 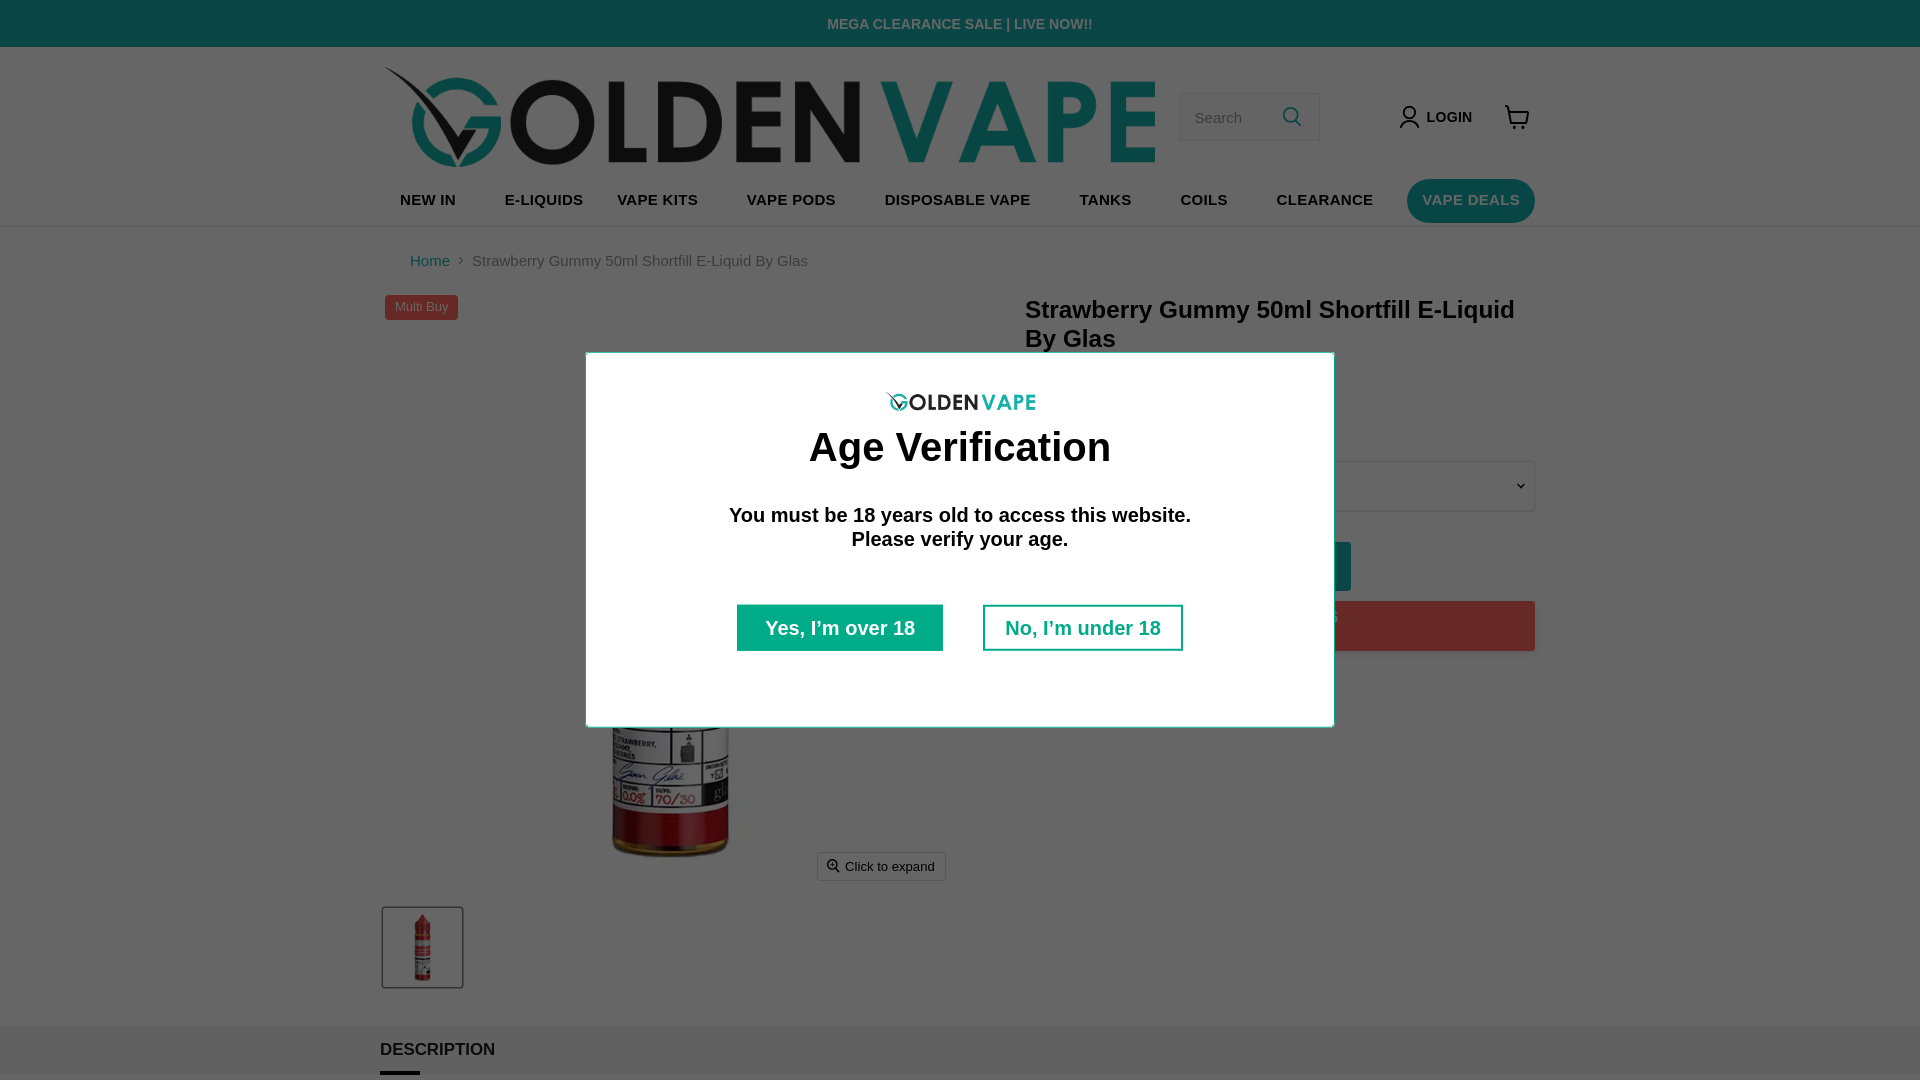 I want to click on Glas Vapor, so click(x=1110, y=368).